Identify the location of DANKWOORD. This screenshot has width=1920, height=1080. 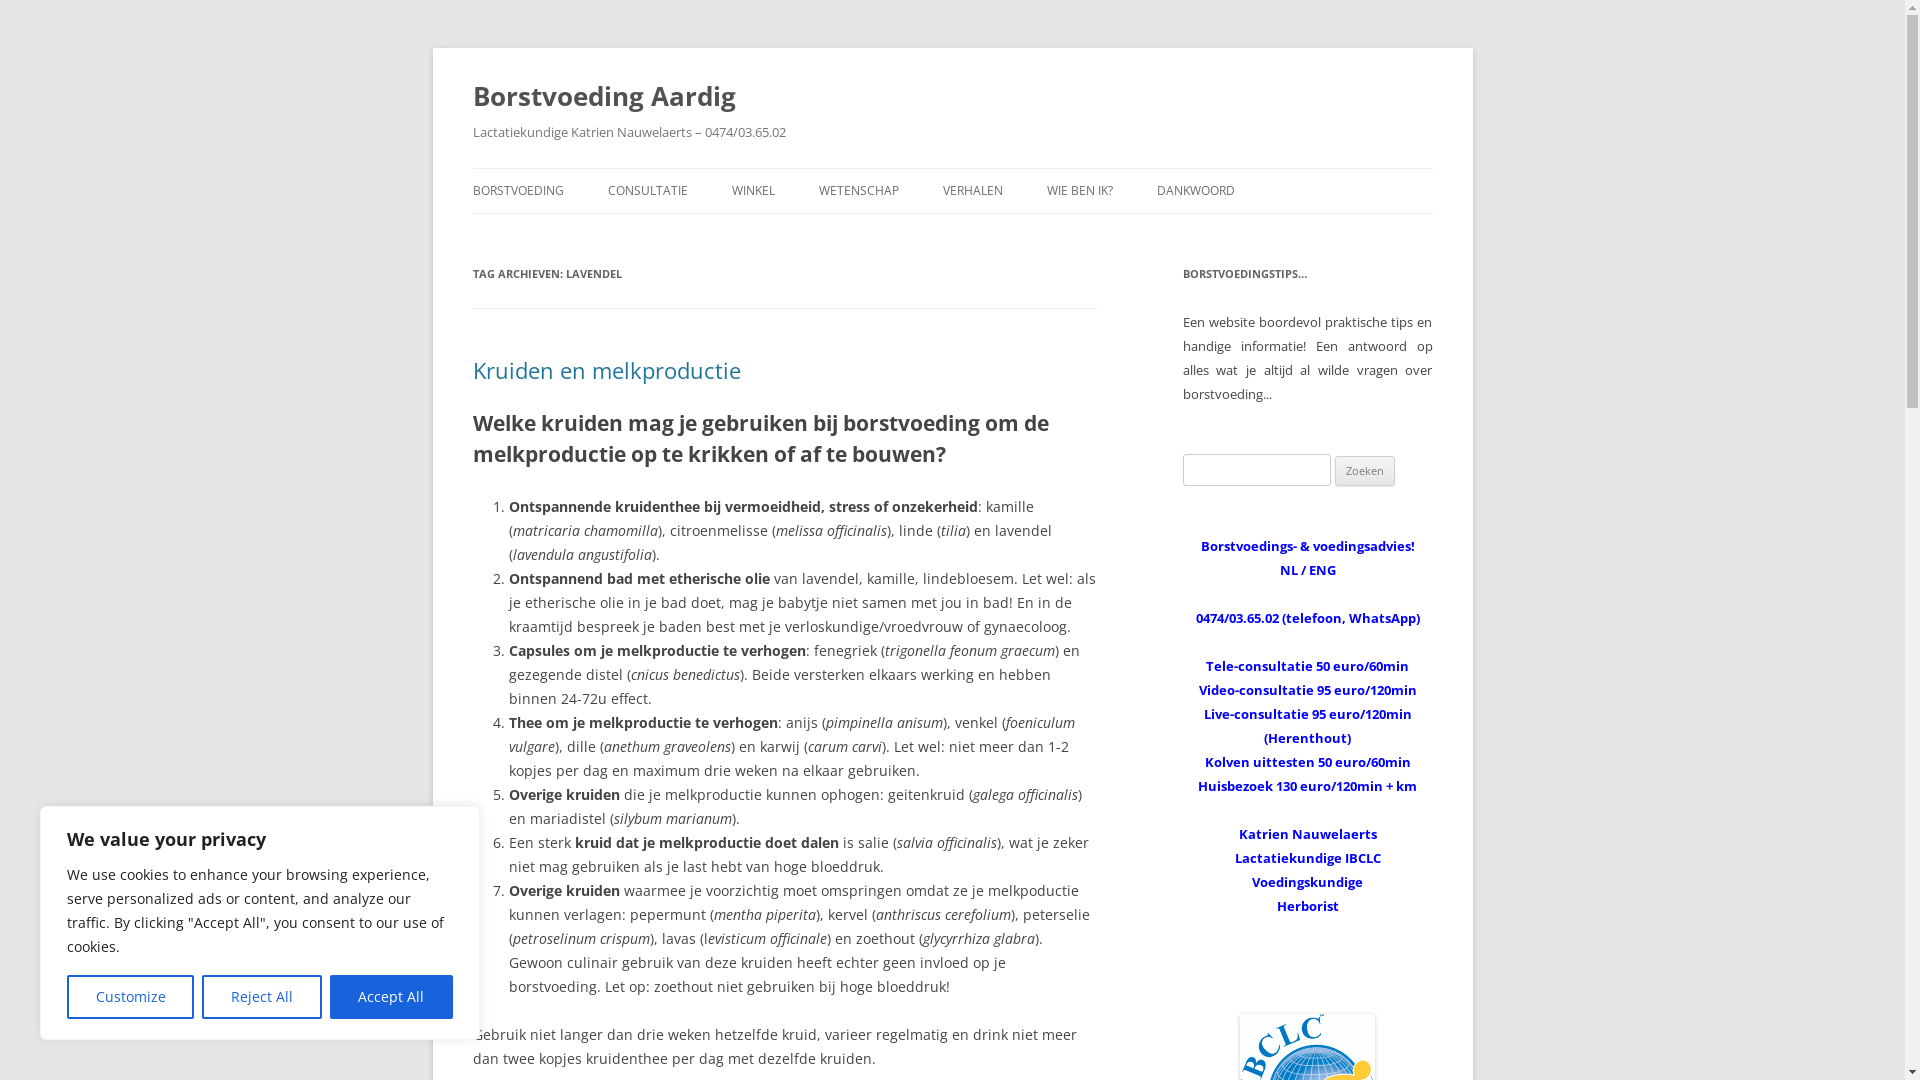
(1195, 191).